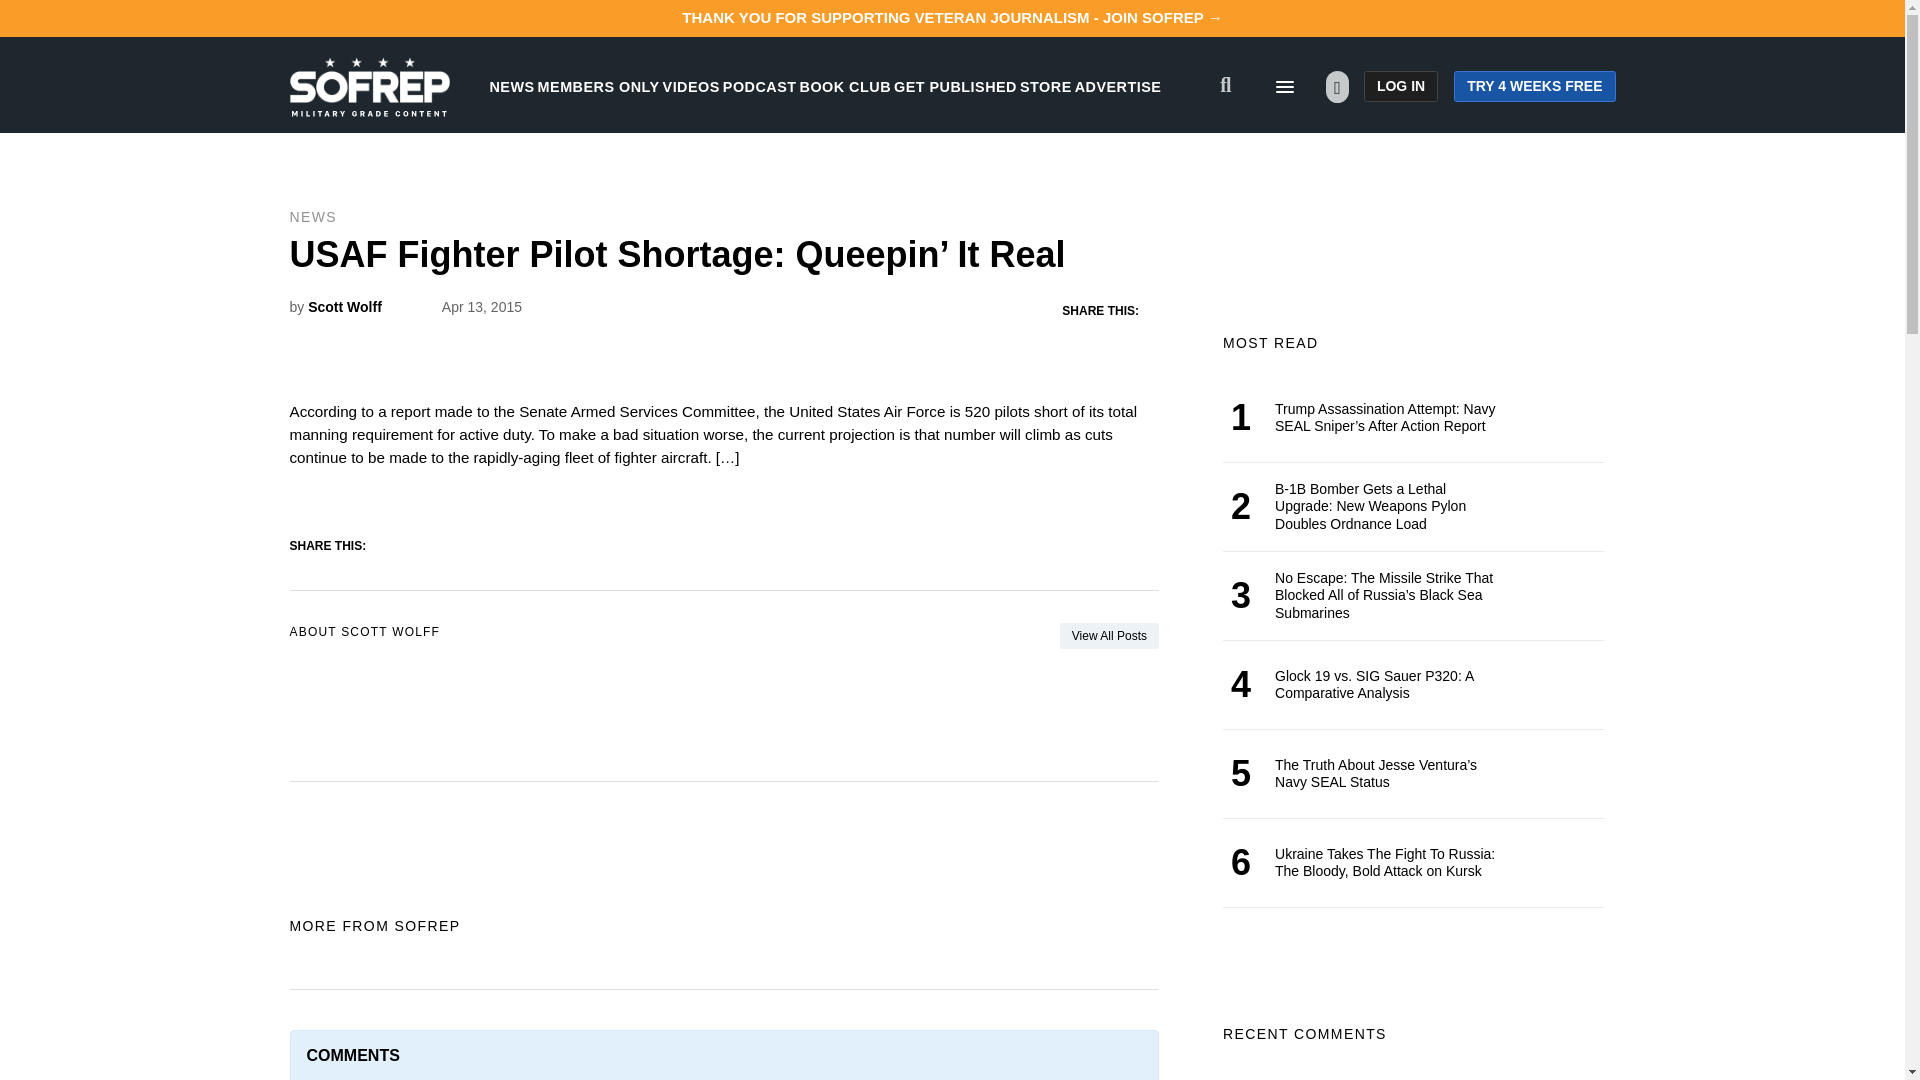 The width and height of the screenshot is (1920, 1080). What do you see at coordinates (760, 86) in the screenshot?
I see `PODCAST` at bounding box center [760, 86].